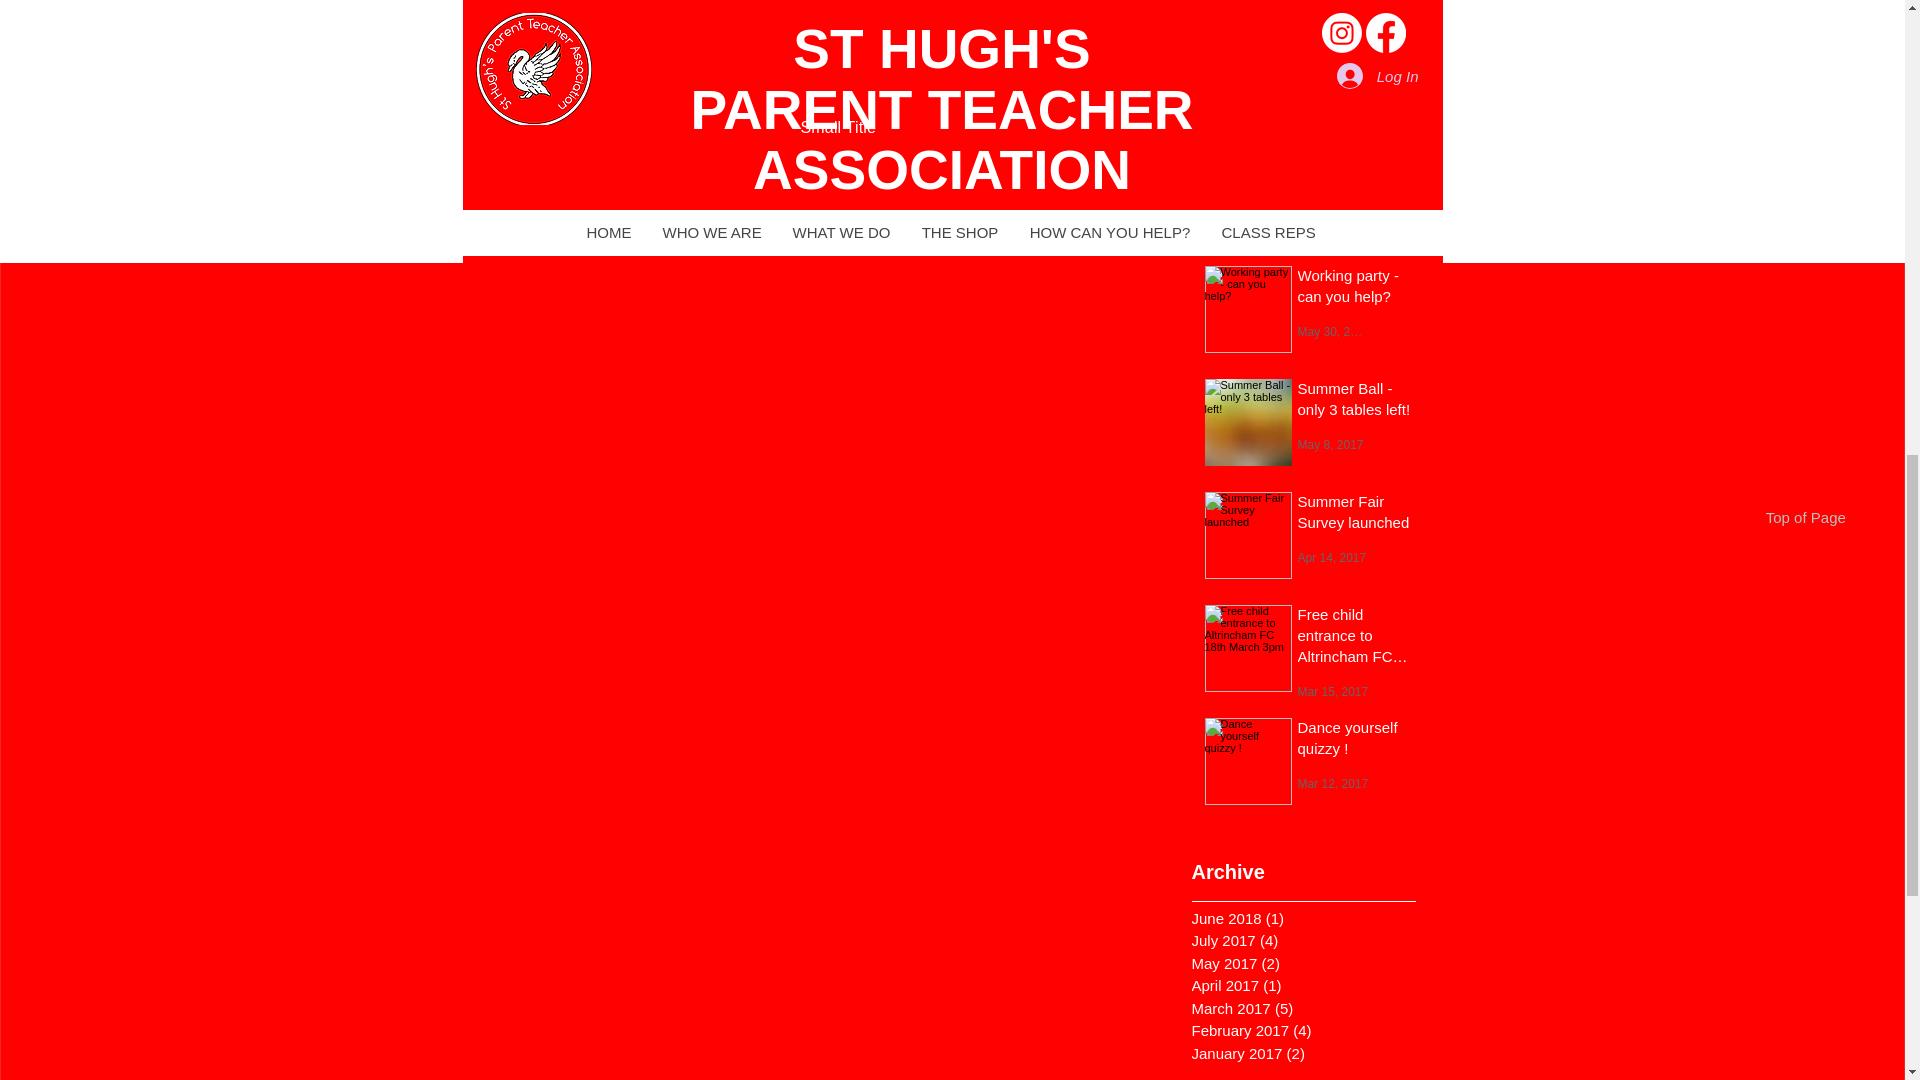  Describe the element at coordinates (1354, 288) in the screenshot. I see `Working party - can you help?` at that location.